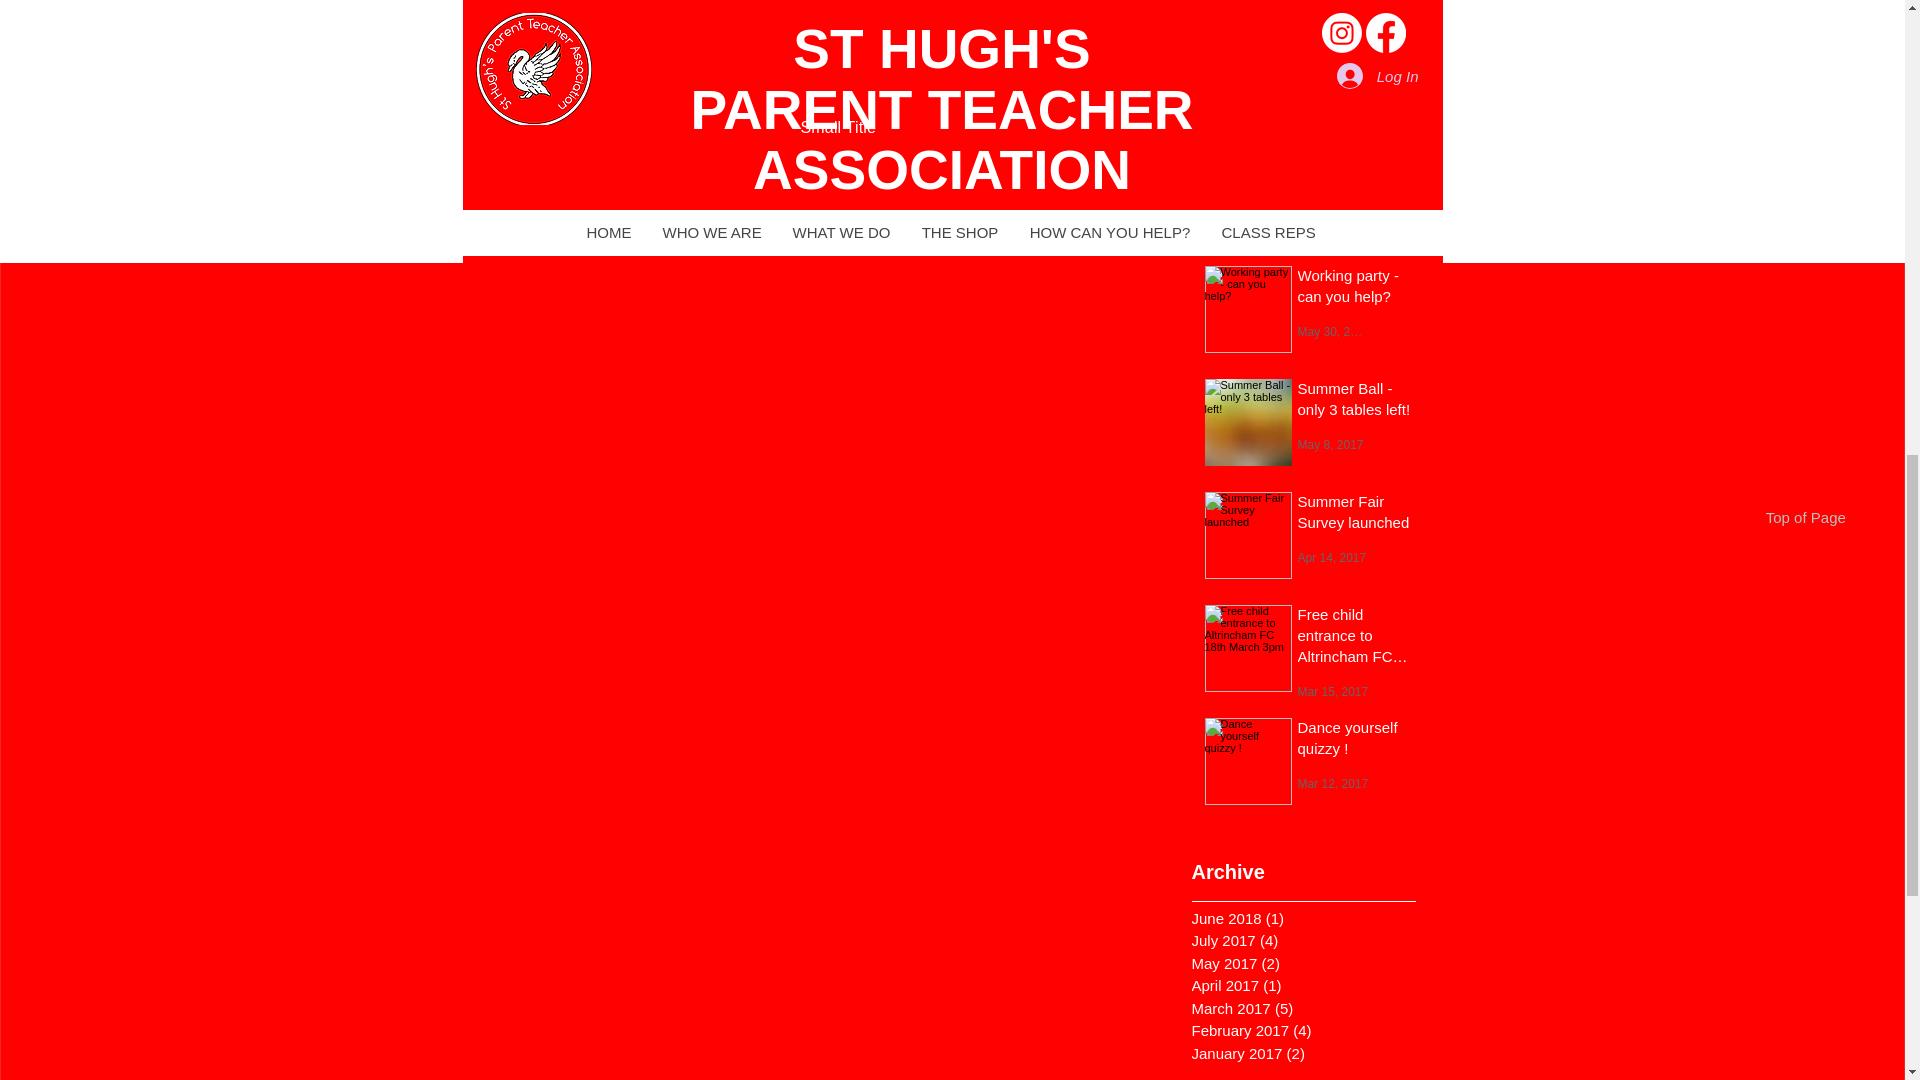  Describe the element at coordinates (1354, 288) in the screenshot. I see `Working party - can you help?` at that location.